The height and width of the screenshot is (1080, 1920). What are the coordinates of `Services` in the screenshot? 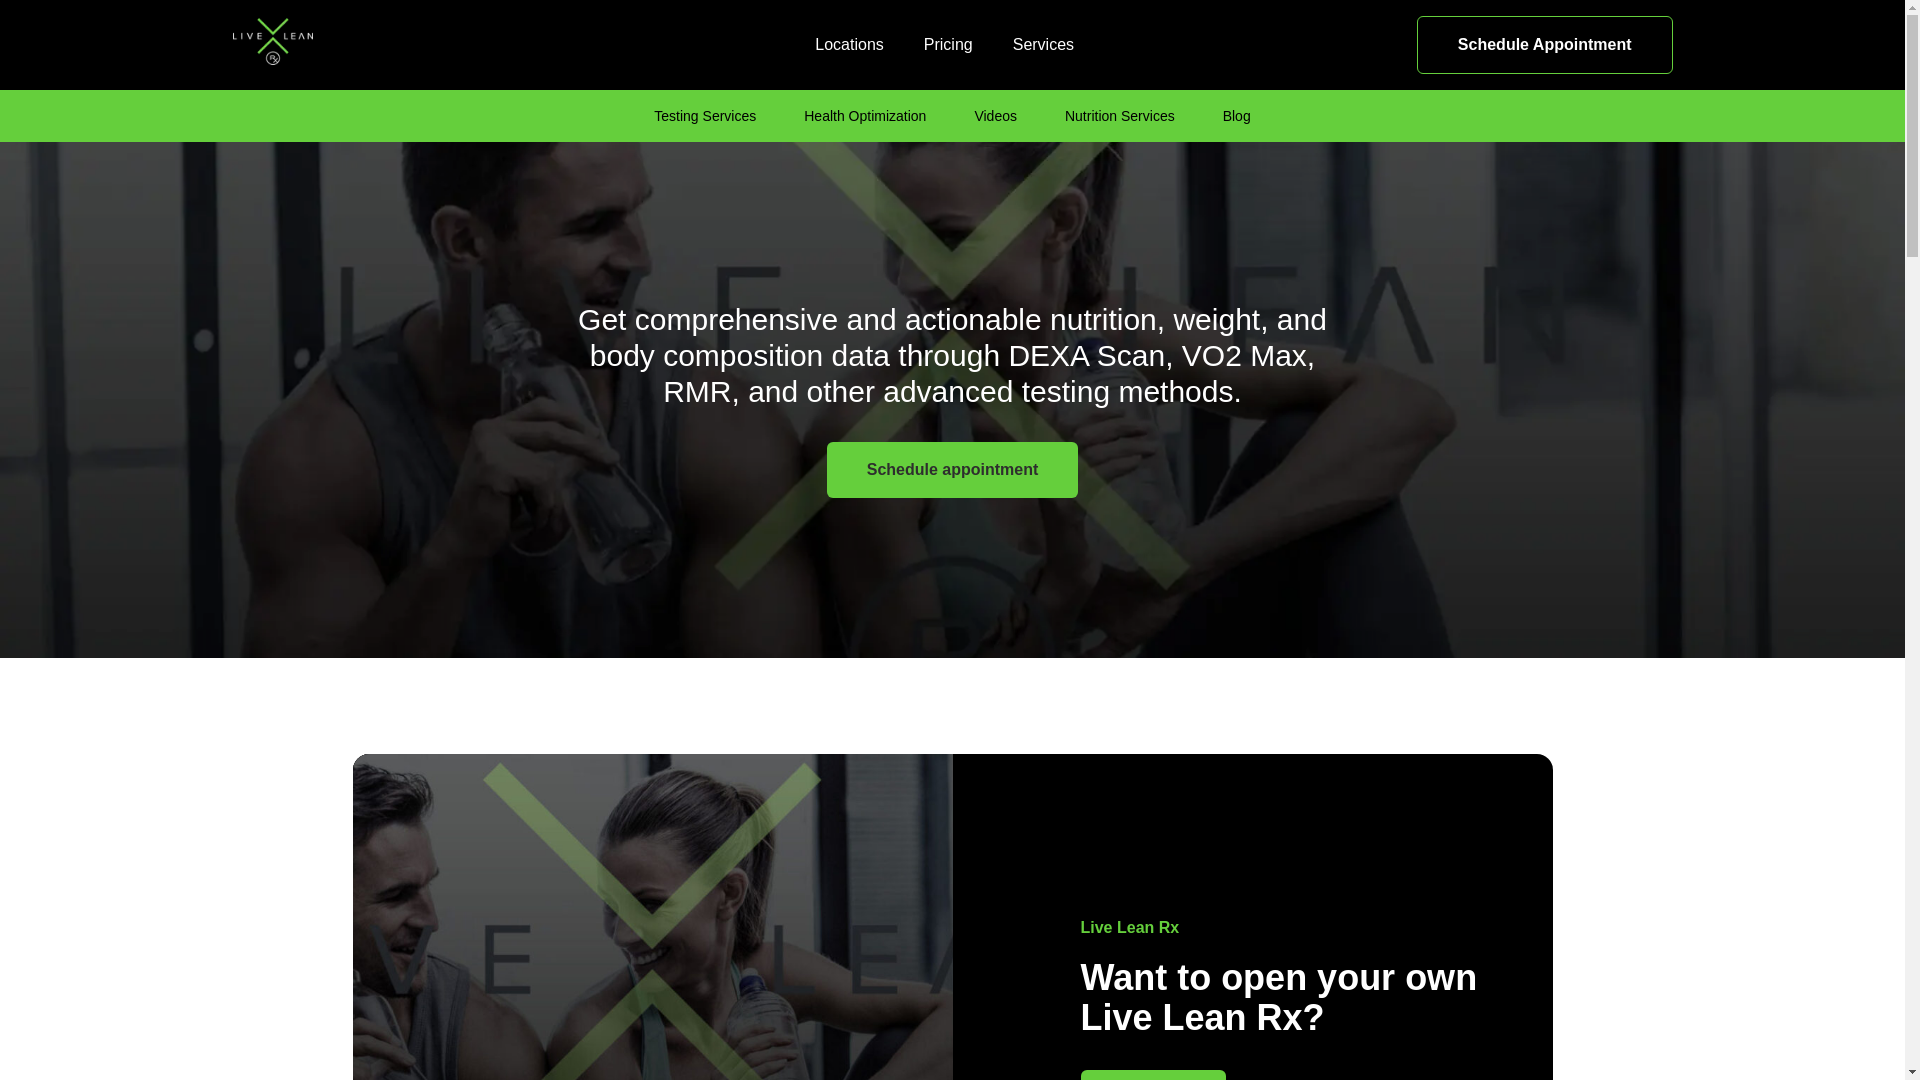 It's located at (1043, 44).